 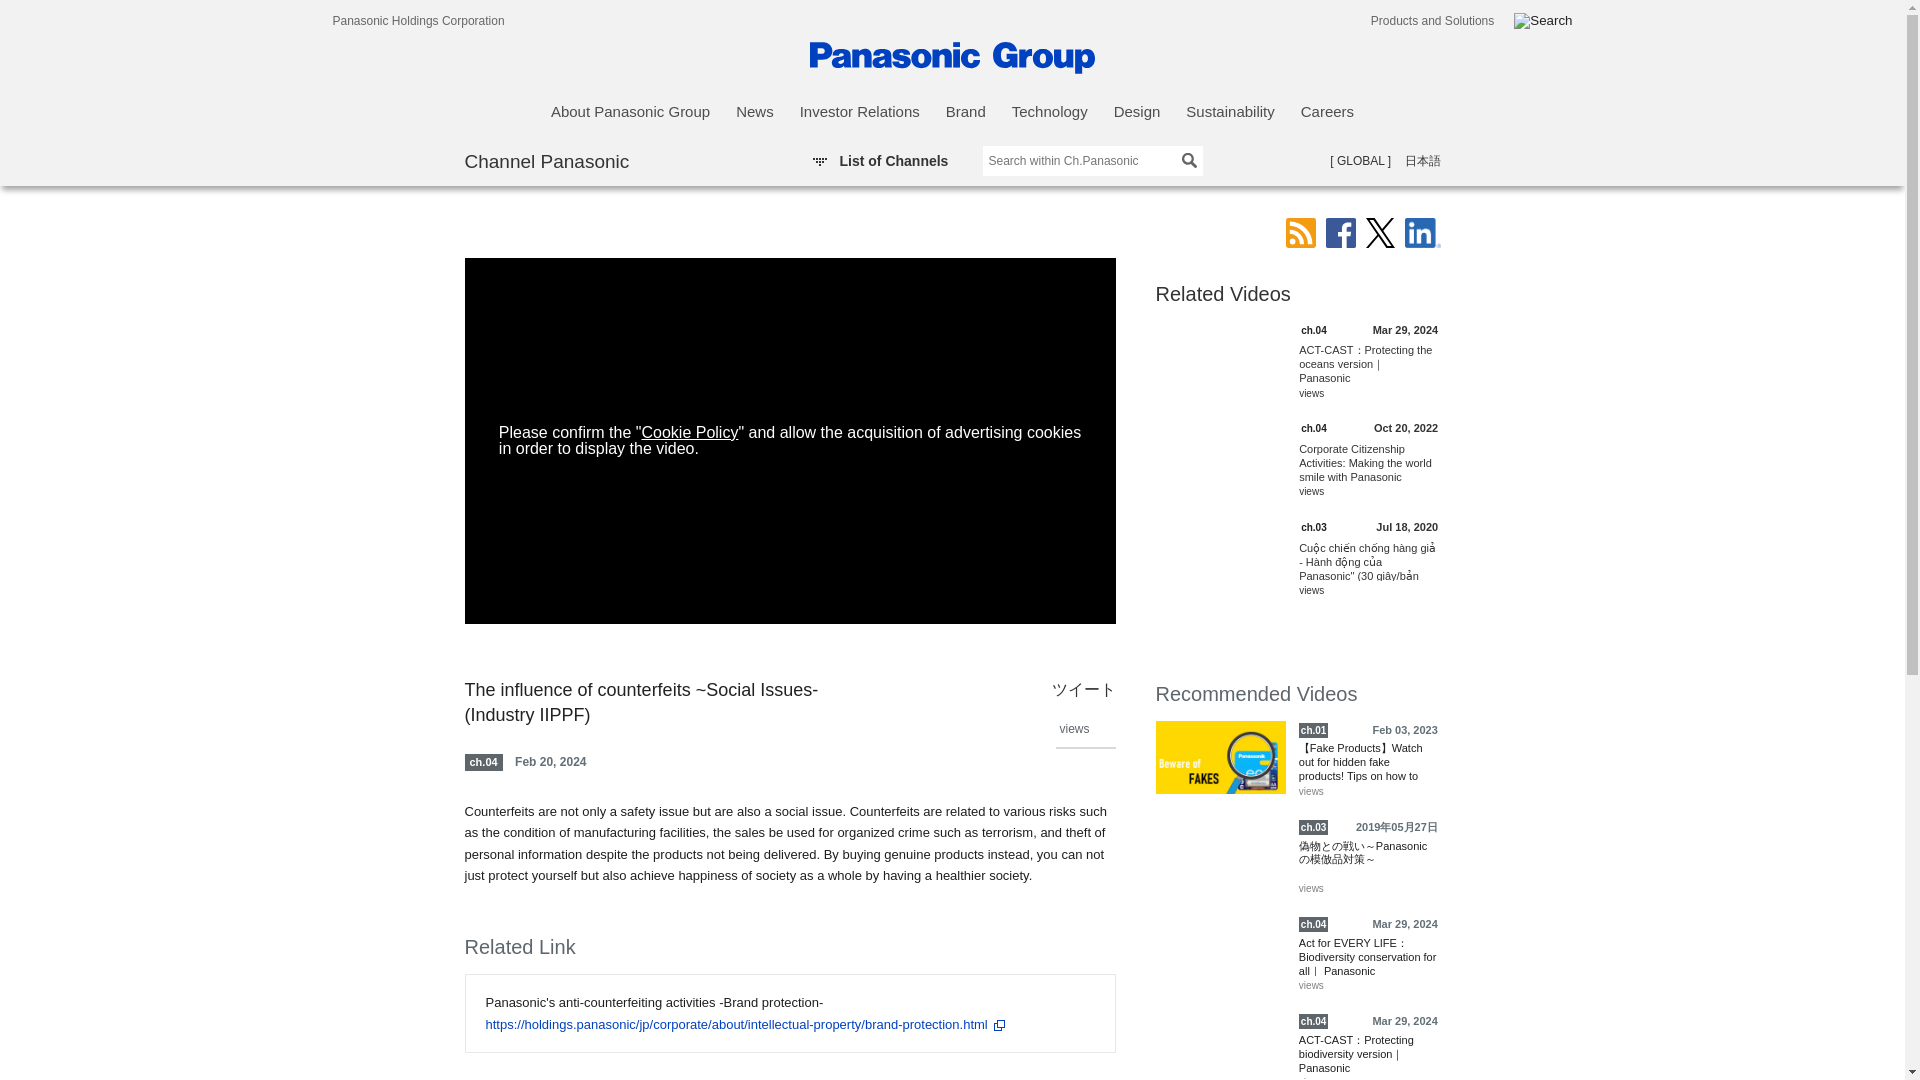 I want to click on Keywords, so click(x=1091, y=160).